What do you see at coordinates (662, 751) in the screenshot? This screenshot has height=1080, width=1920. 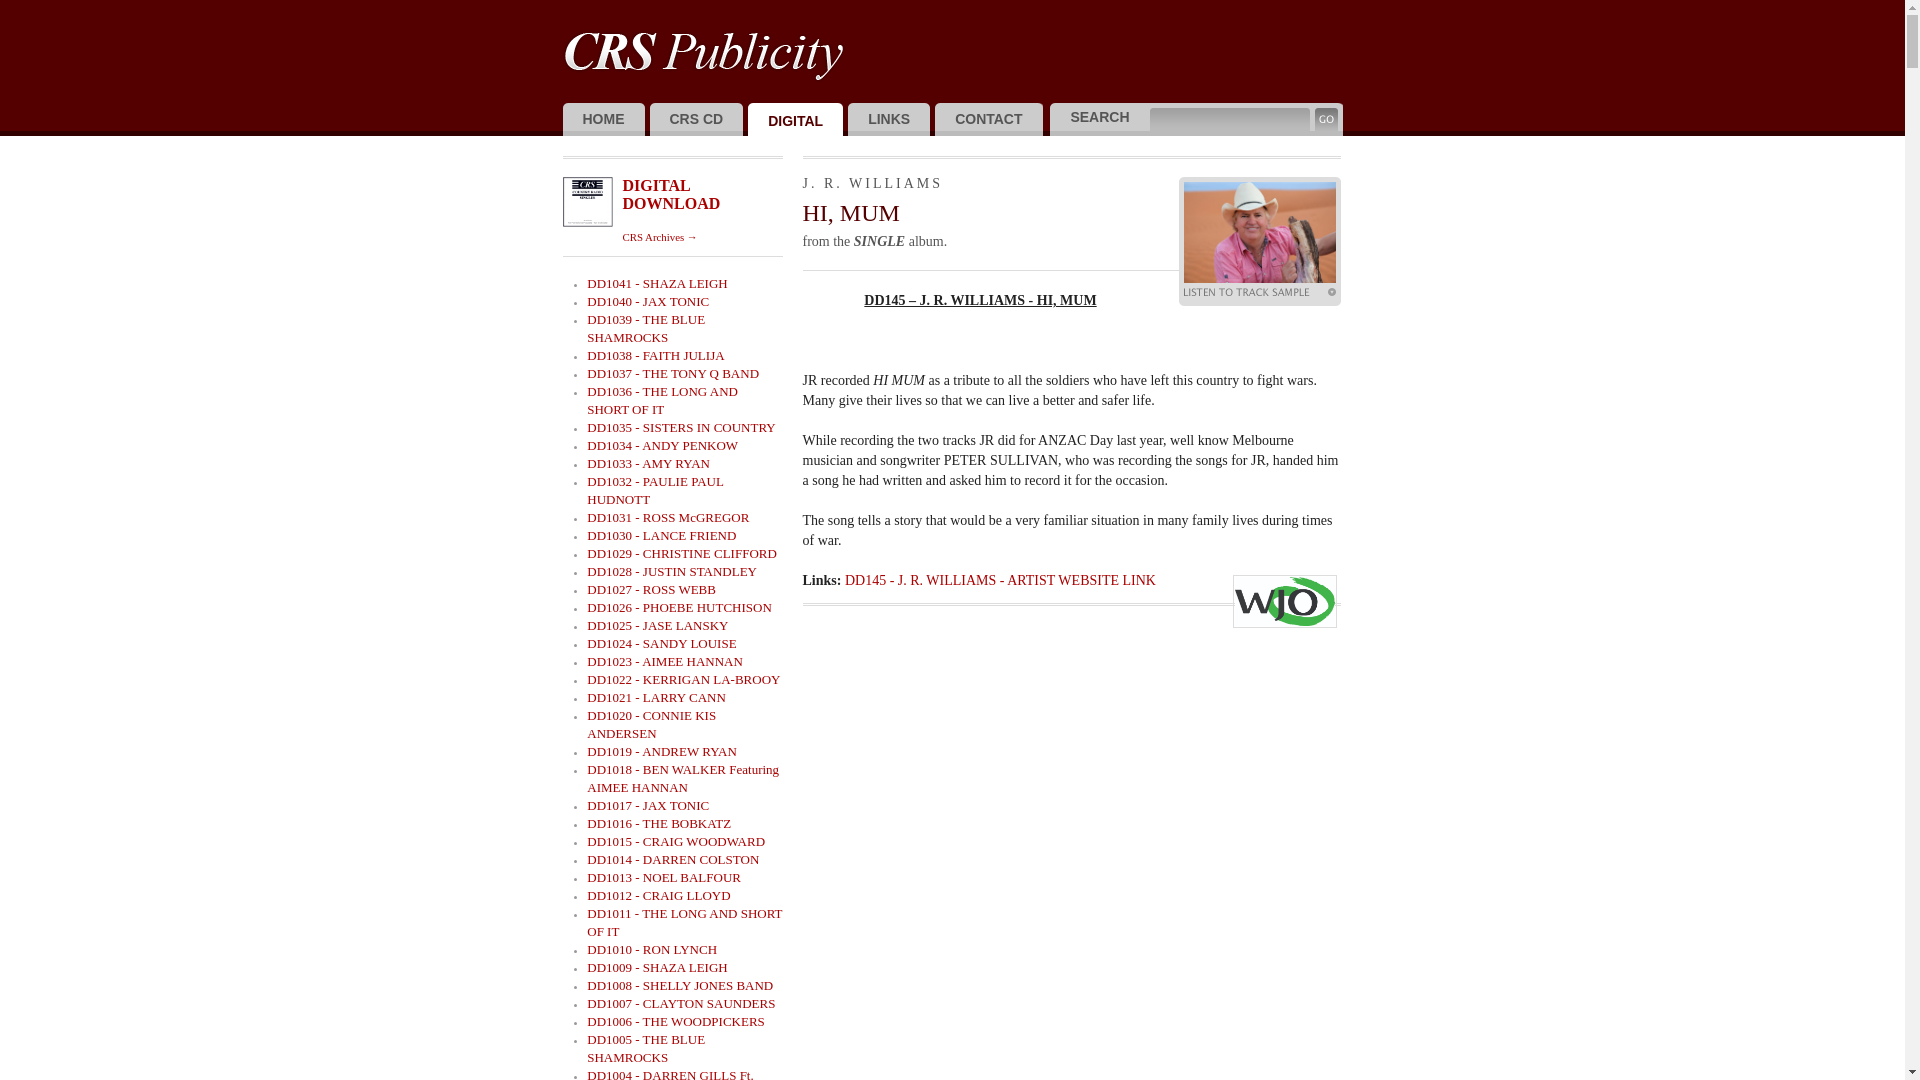 I see `DD1019 - ANDREW RYAN` at bounding box center [662, 751].